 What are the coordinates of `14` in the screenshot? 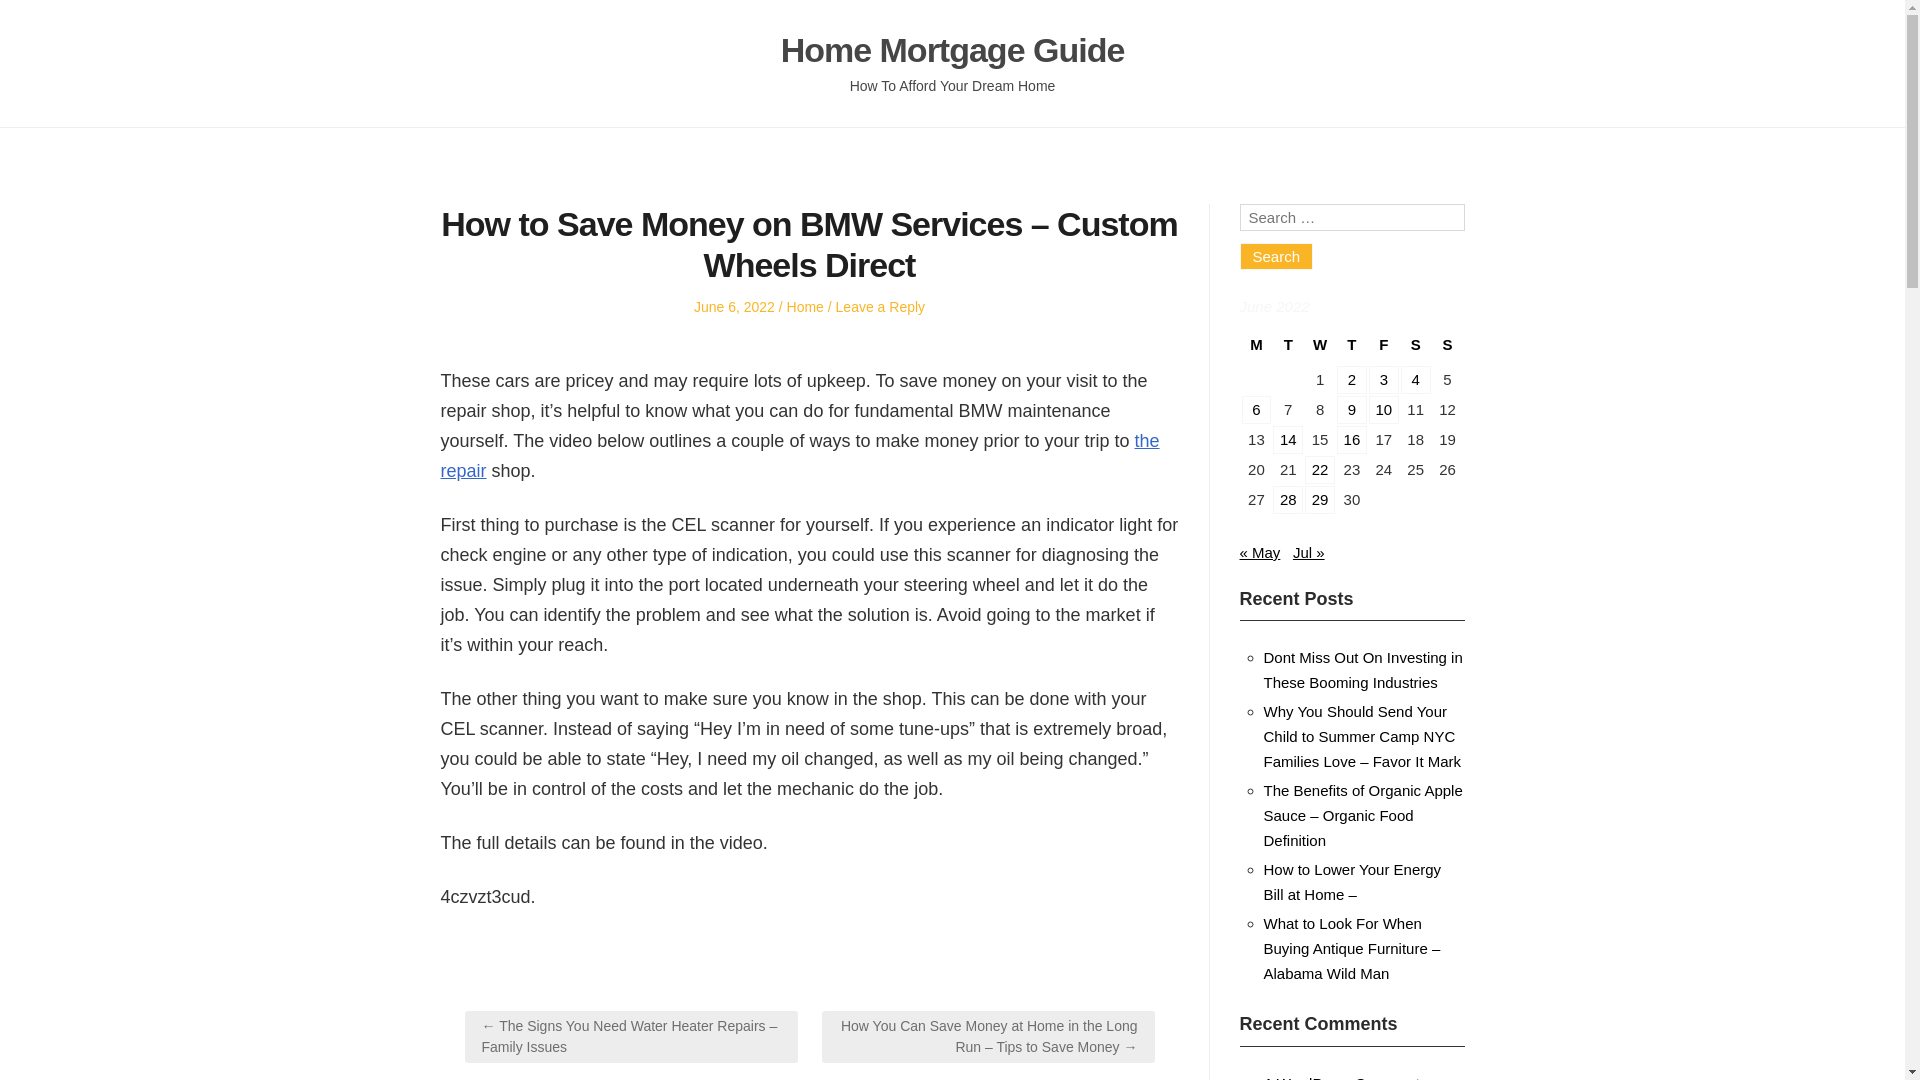 It's located at (1288, 439).